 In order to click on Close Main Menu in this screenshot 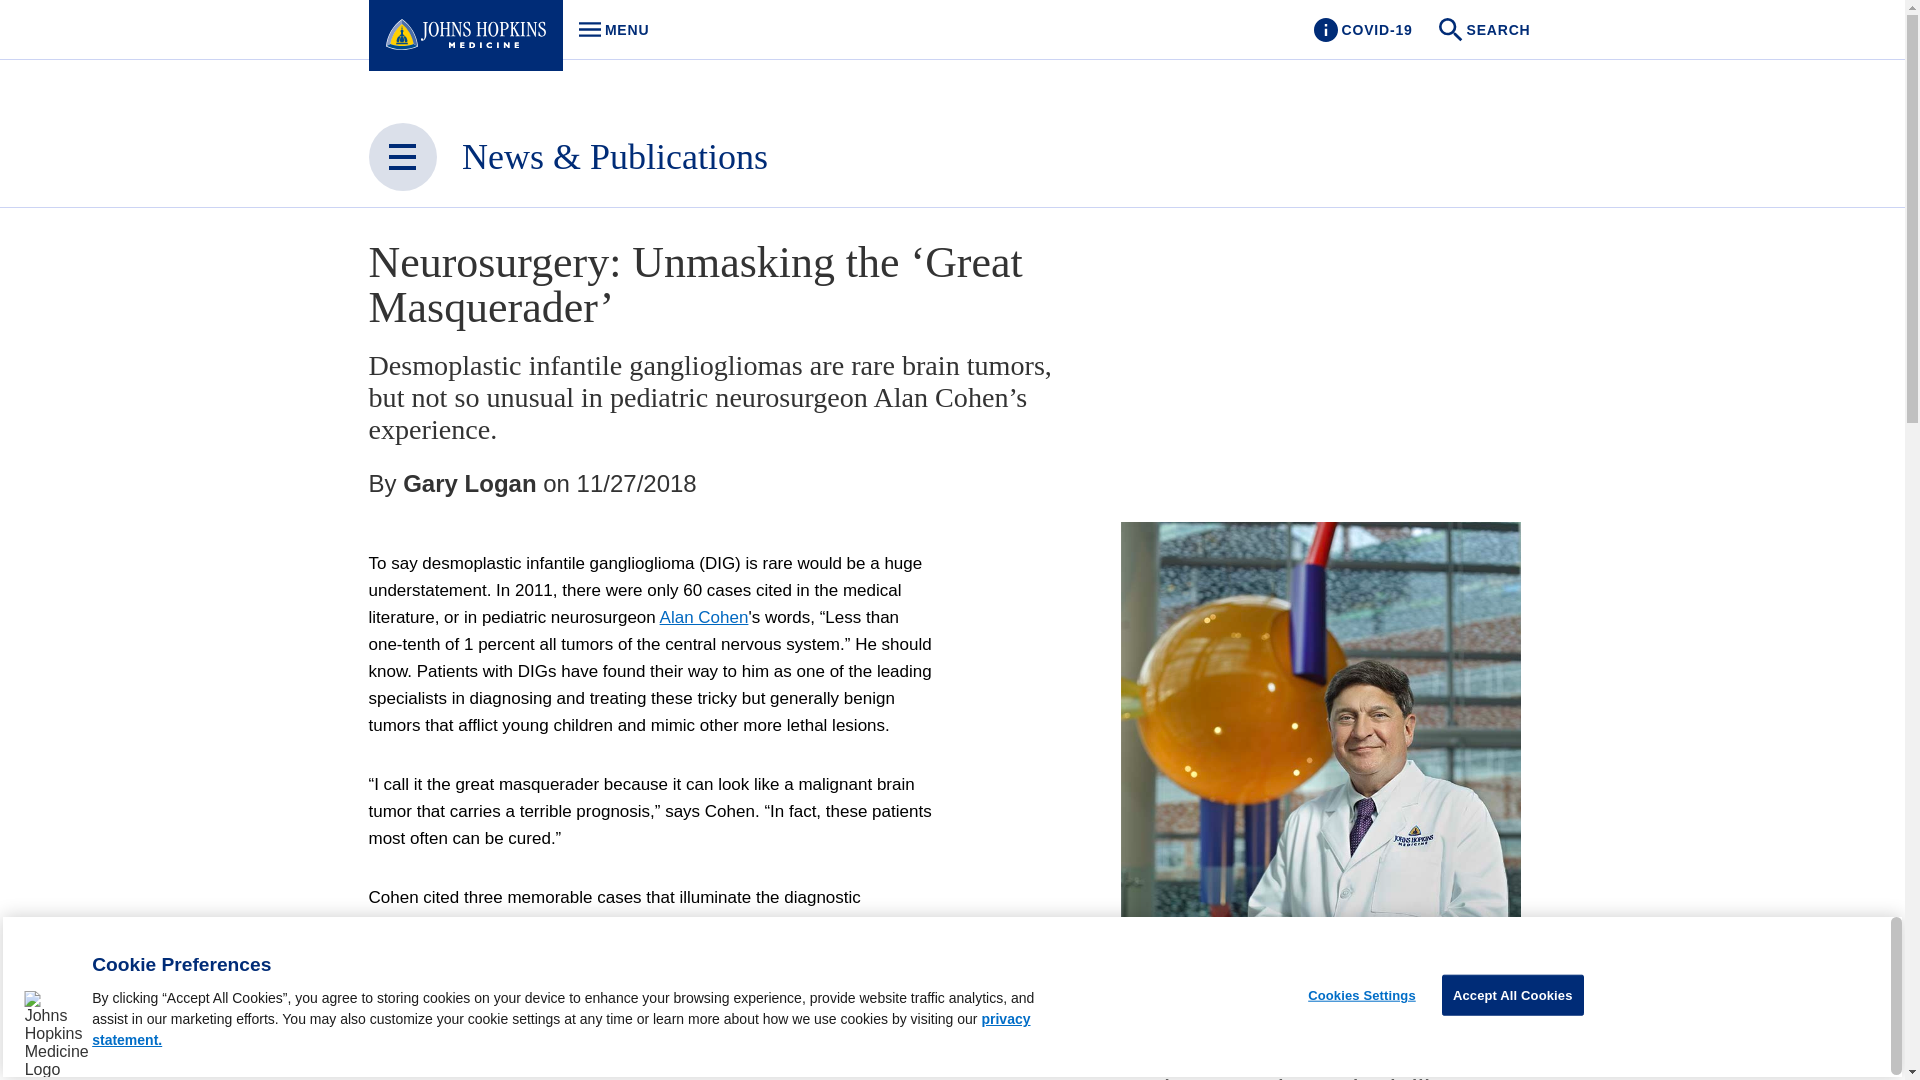, I will do `click(402, 157)`.